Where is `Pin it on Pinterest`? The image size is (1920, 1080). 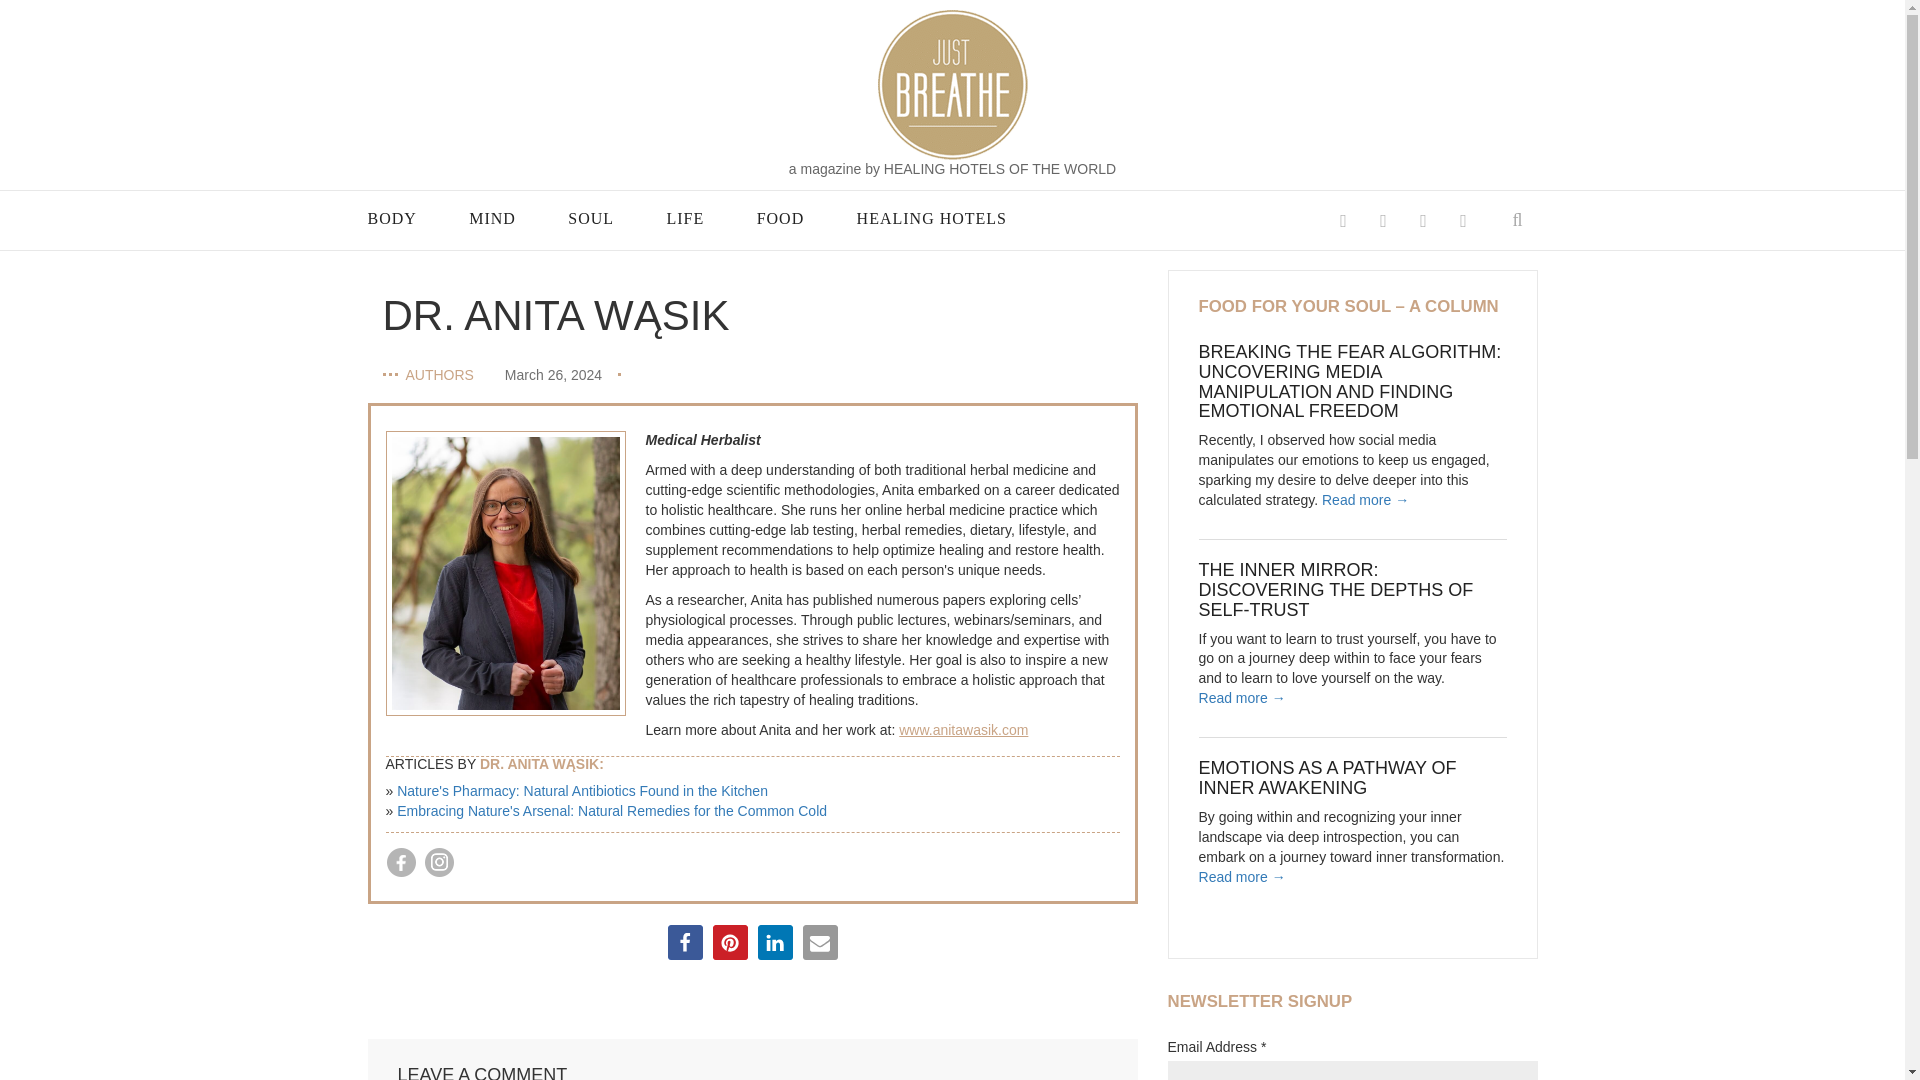 Pin it on Pinterest is located at coordinates (729, 942).